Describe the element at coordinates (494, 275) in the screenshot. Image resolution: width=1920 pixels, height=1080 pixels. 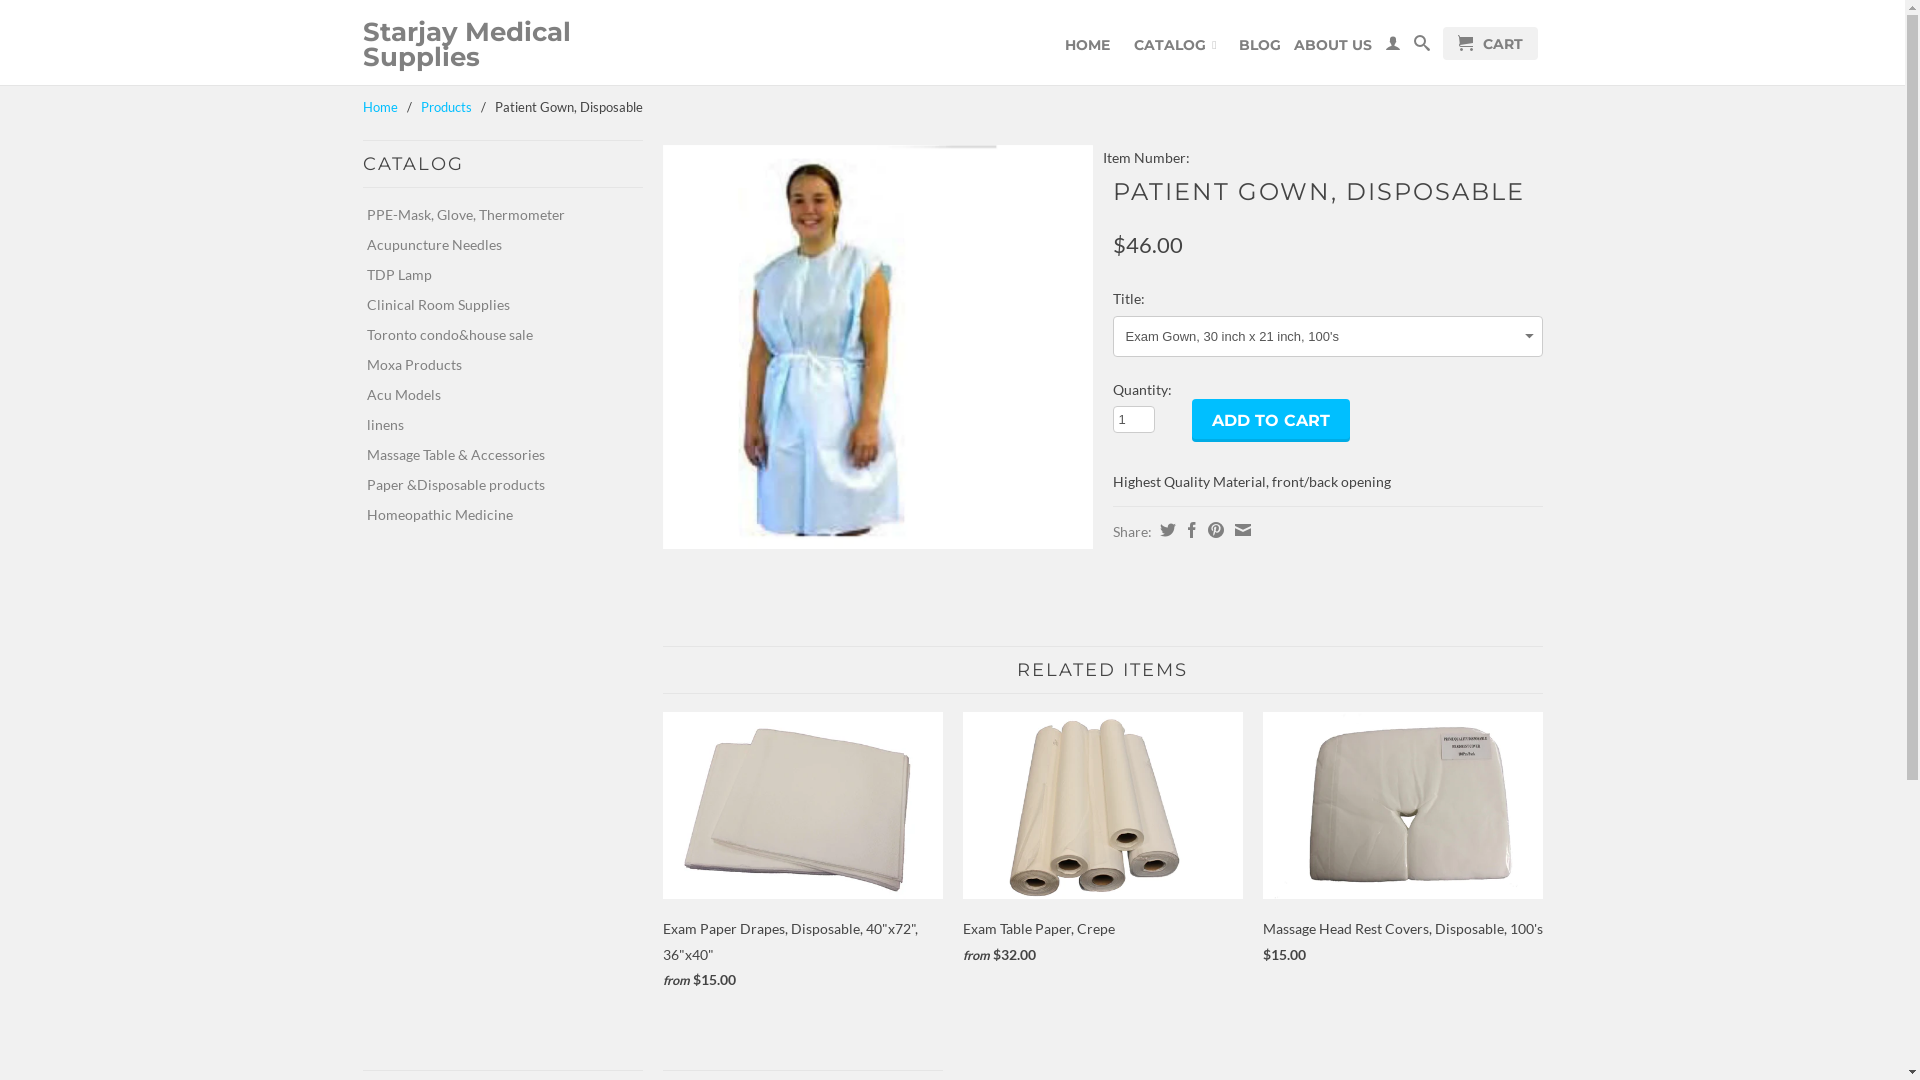
I see `TDP Lamp` at that location.